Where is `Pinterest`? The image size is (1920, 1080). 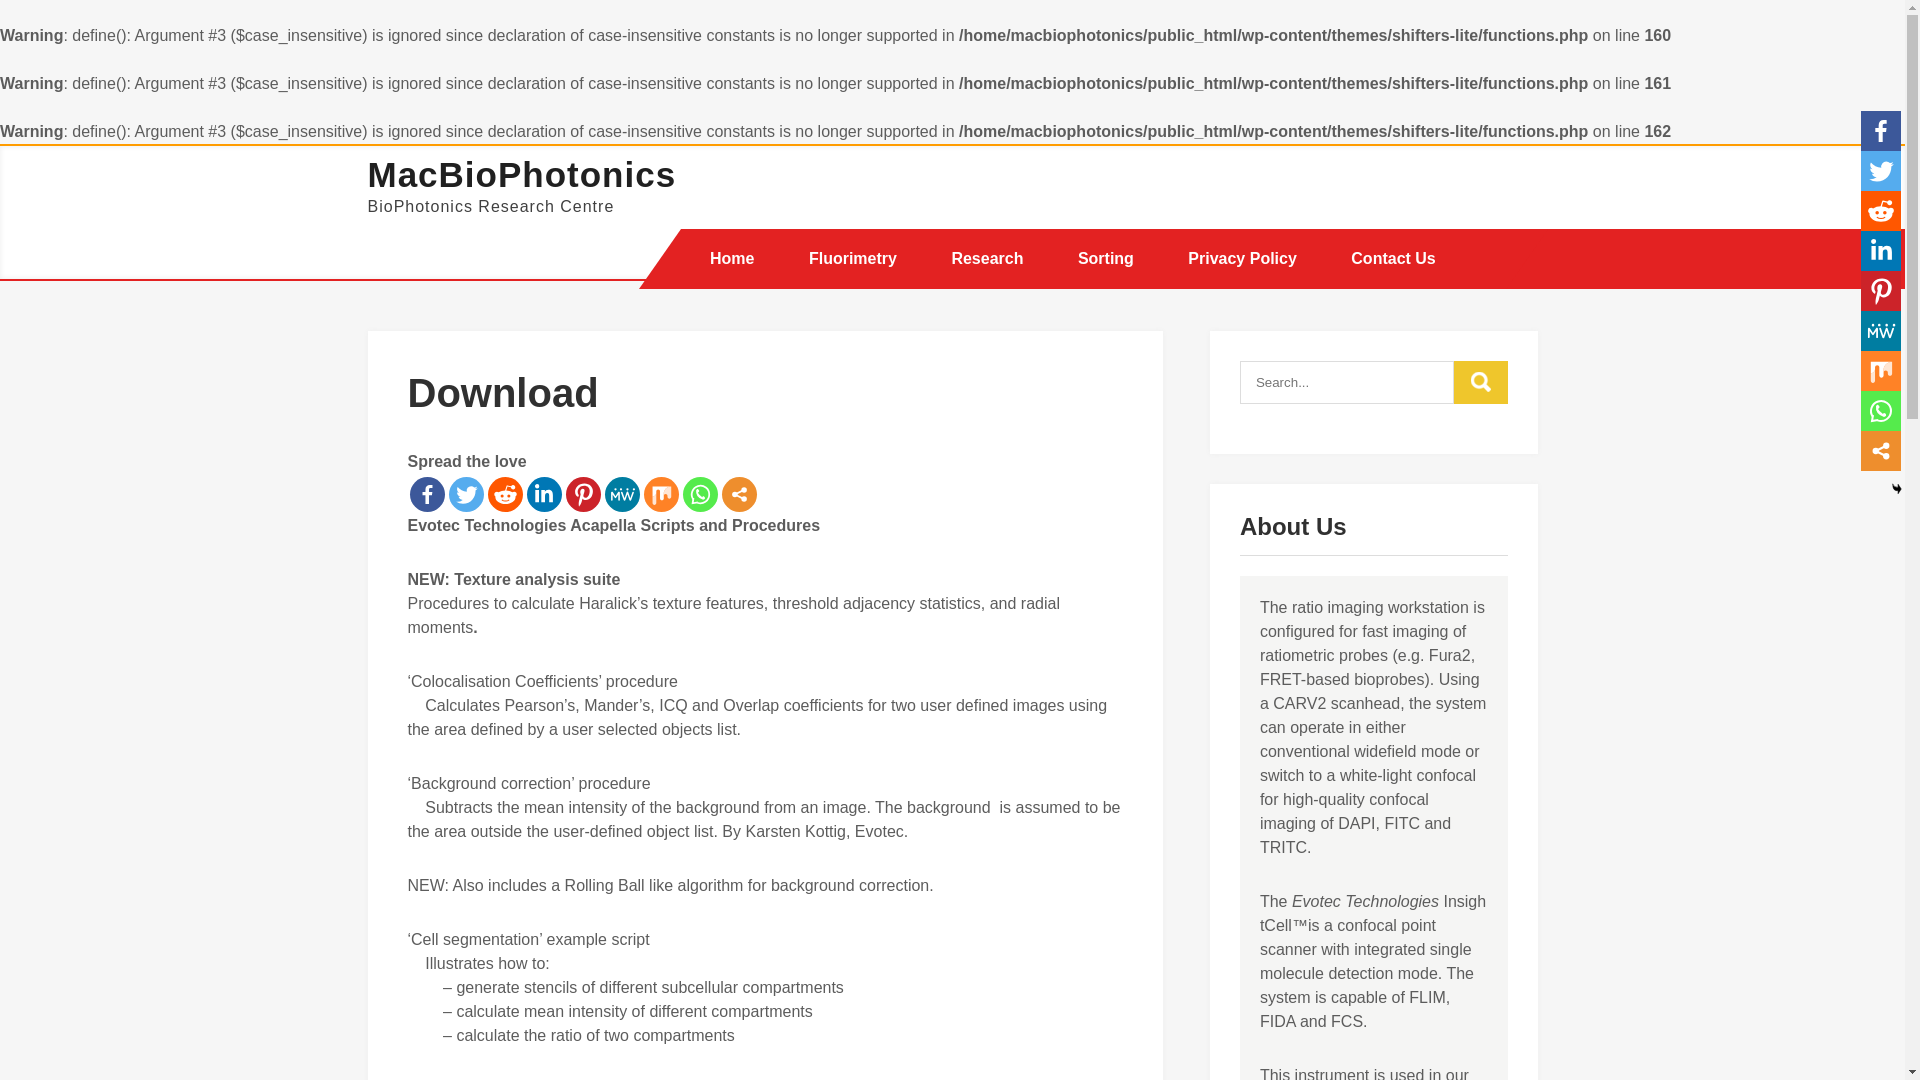 Pinterest is located at coordinates (583, 493).